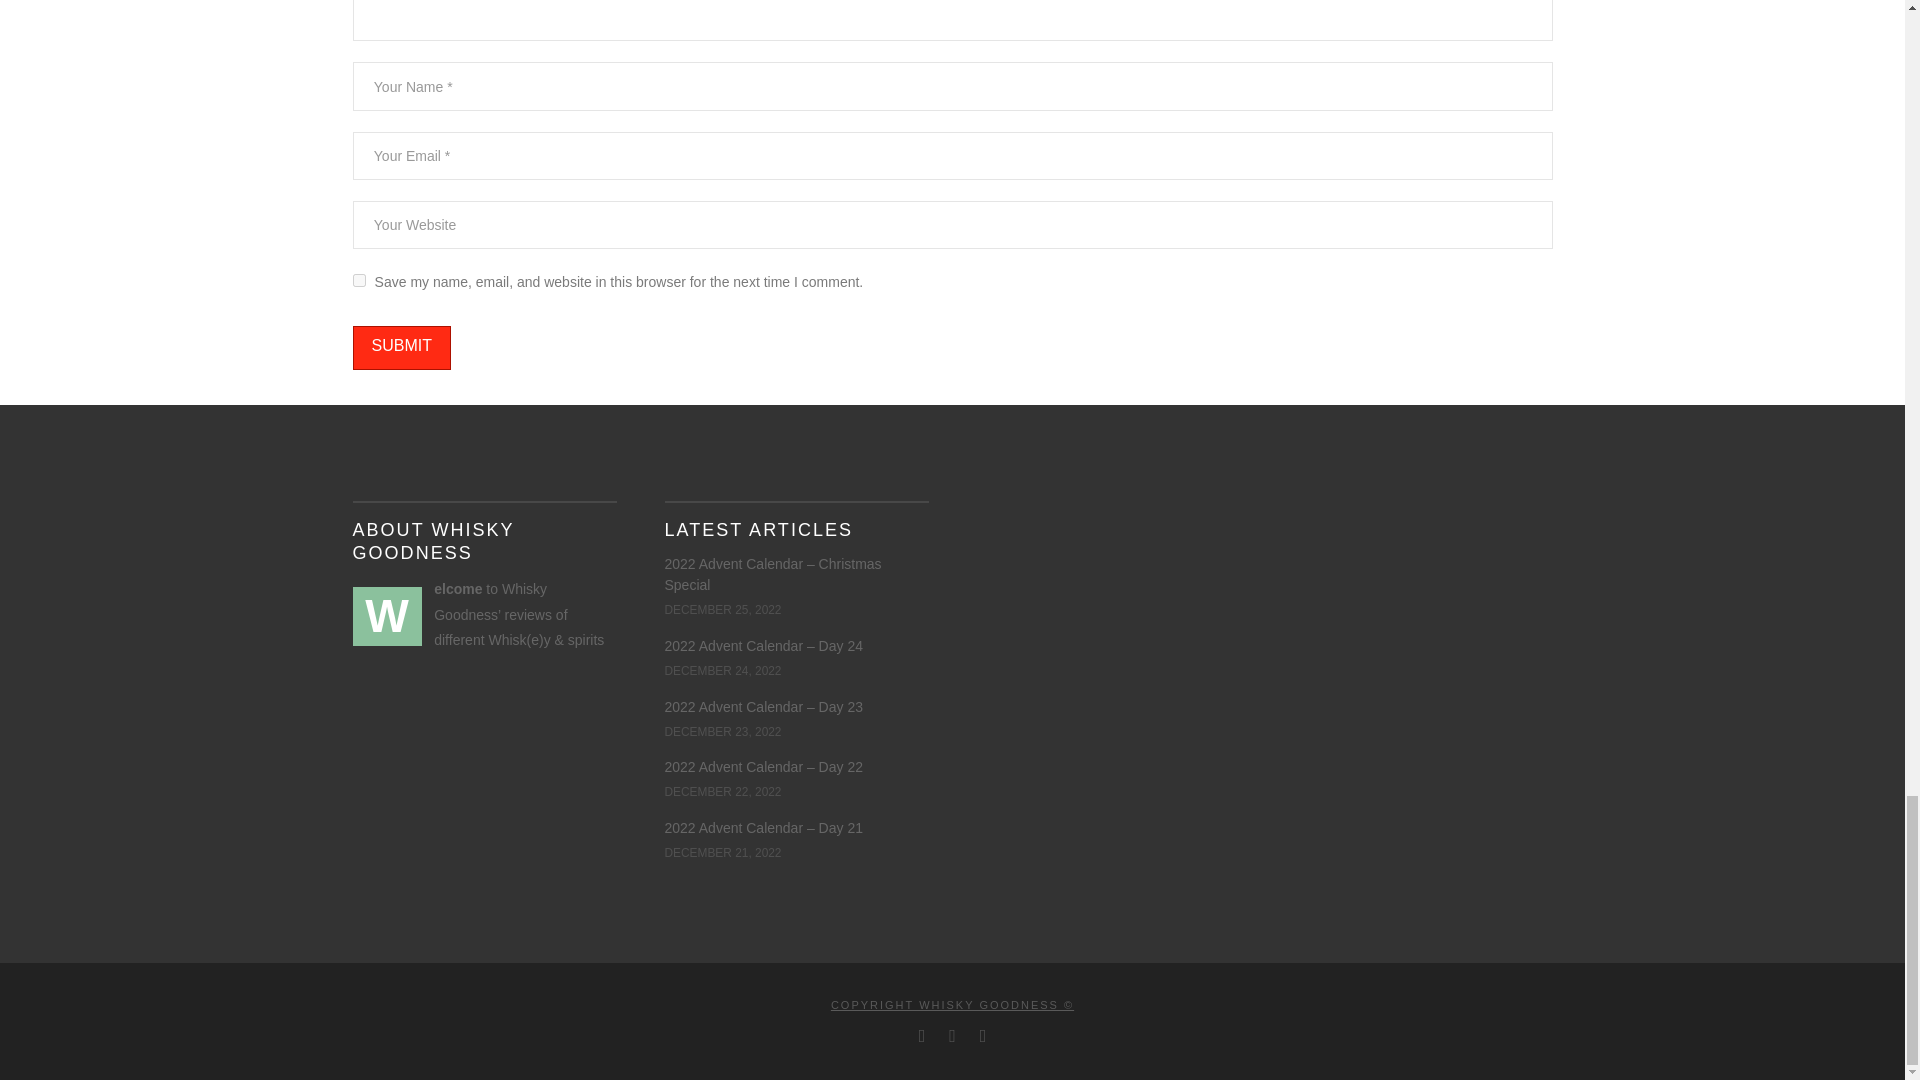 Image resolution: width=1920 pixels, height=1080 pixels. What do you see at coordinates (982, 1036) in the screenshot?
I see `Instagram` at bounding box center [982, 1036].